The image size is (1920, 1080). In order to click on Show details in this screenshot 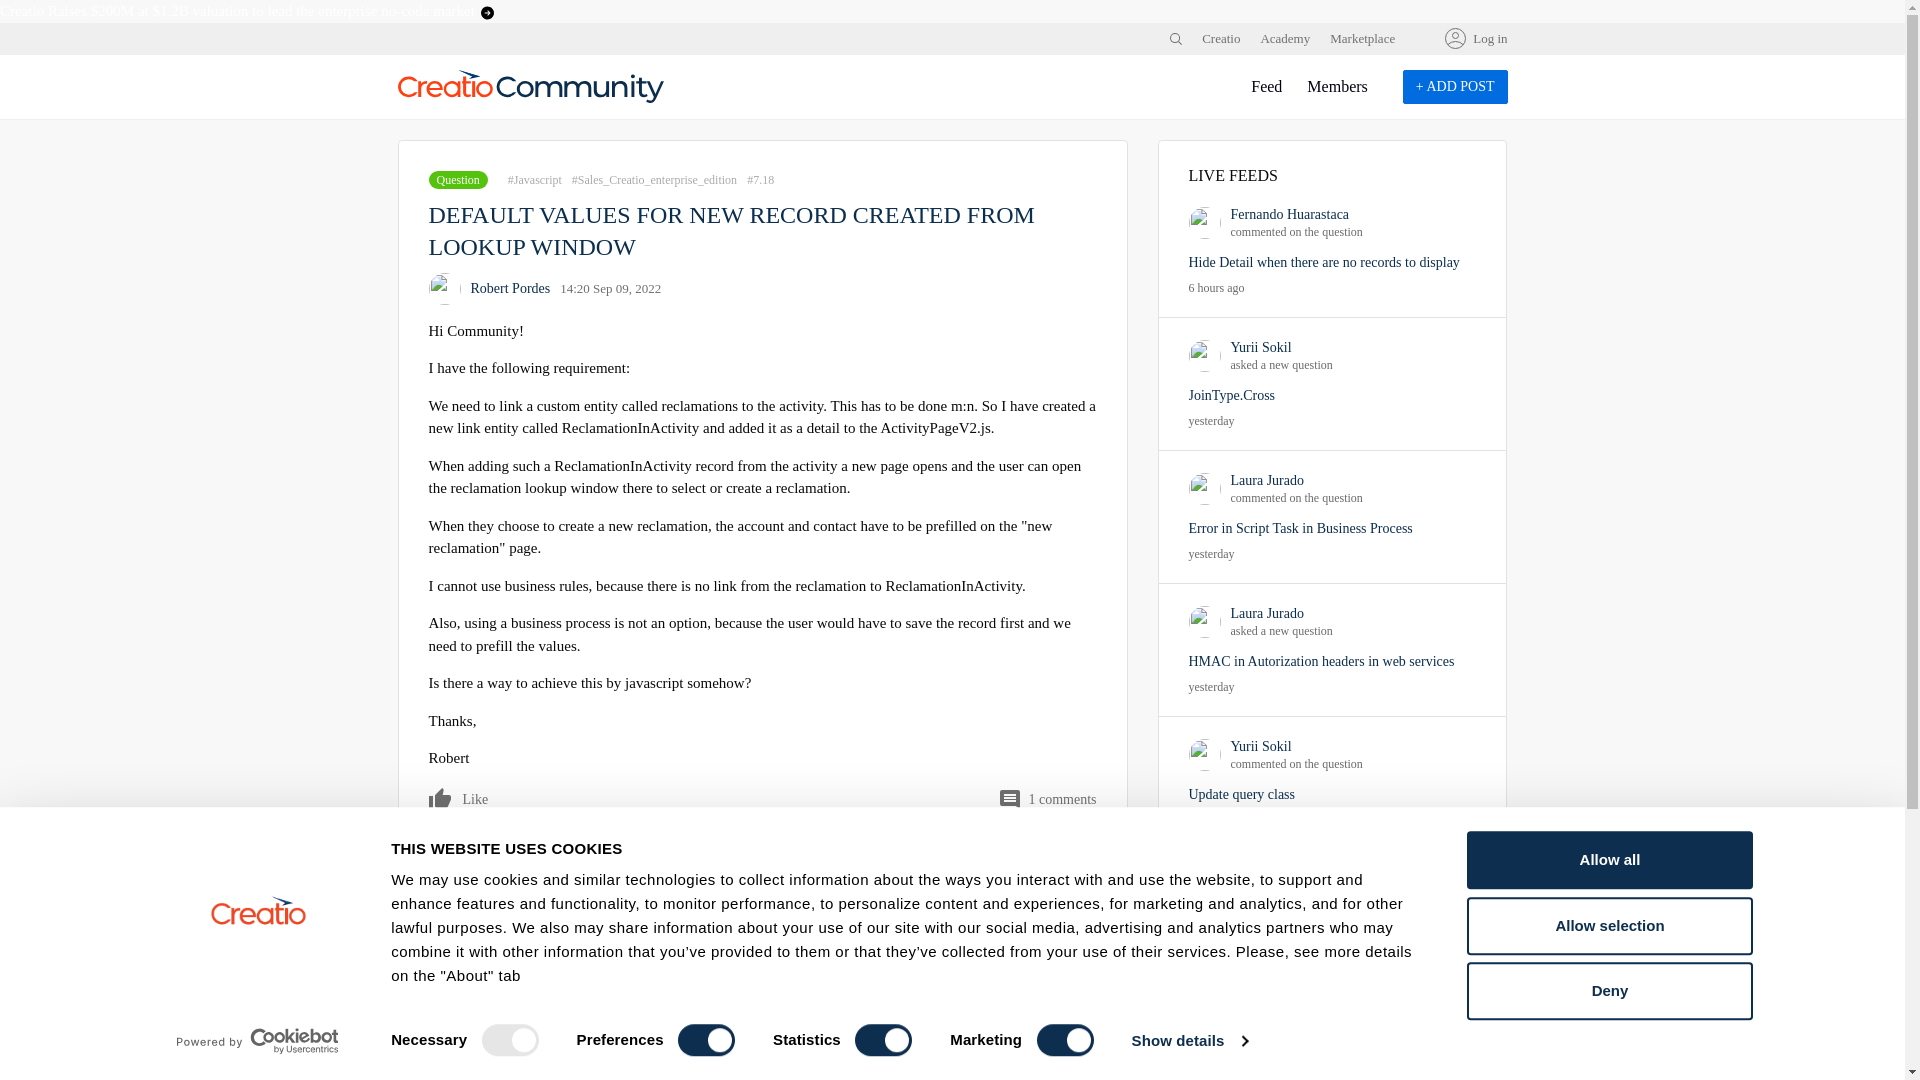, I will do `click(1188, 1041)`.